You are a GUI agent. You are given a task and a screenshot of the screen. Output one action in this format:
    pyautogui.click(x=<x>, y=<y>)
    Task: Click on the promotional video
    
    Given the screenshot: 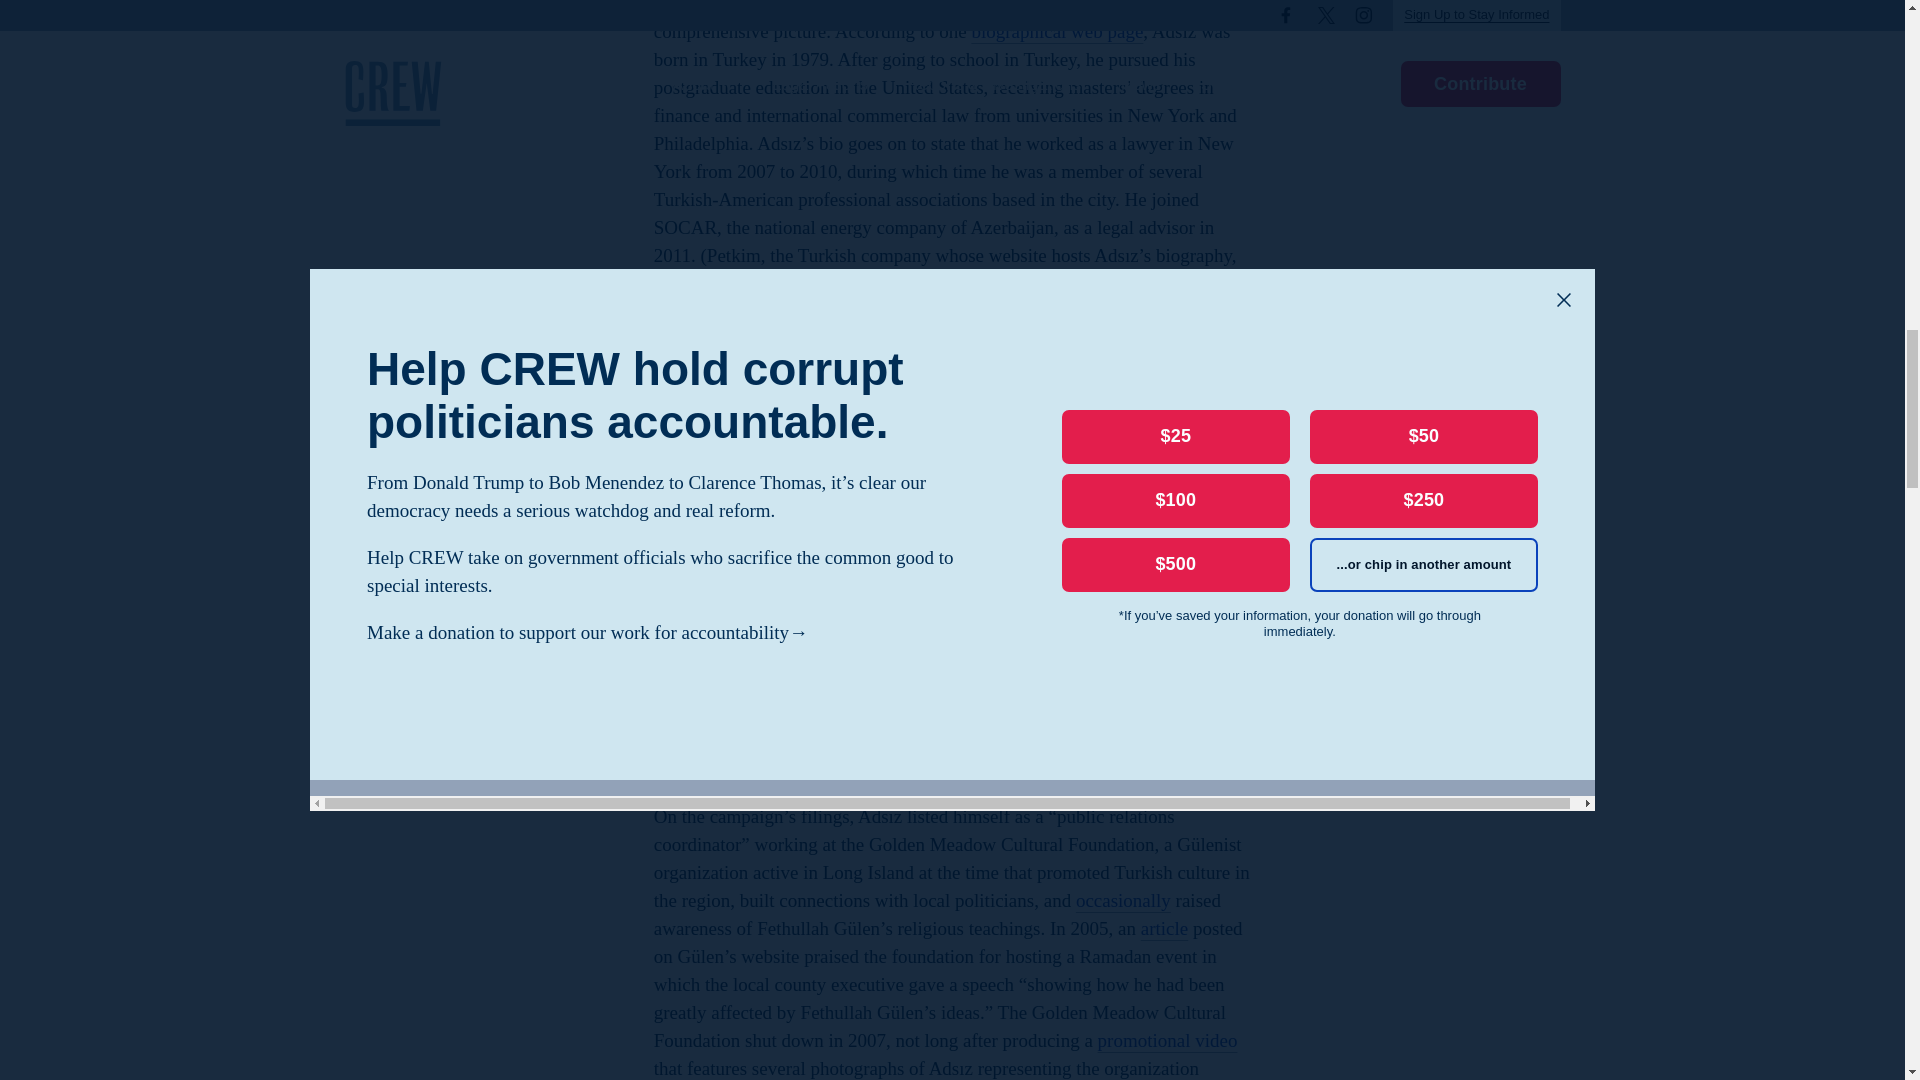 What is the action you would take?
    pyautogui.click(x=1168, y=1040)
    